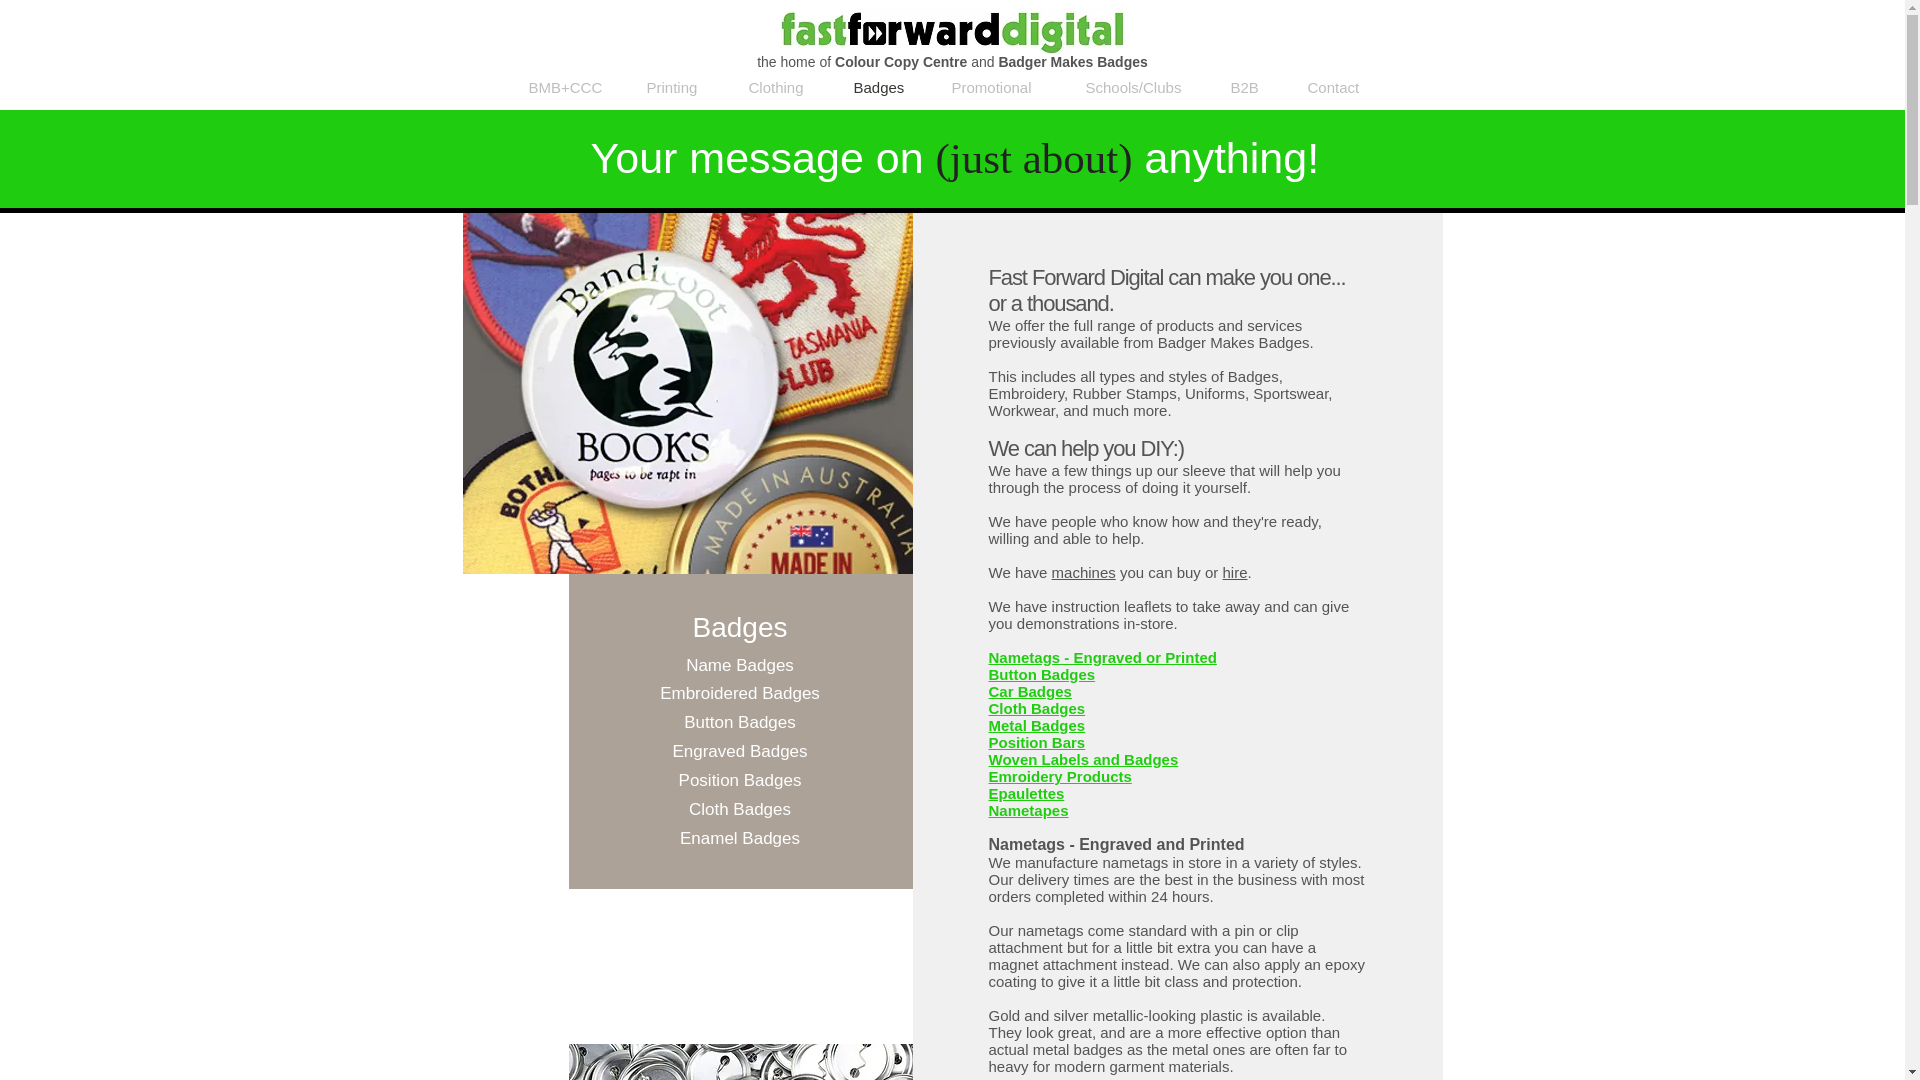 This screenshot has height=1080, width=1920. Describe the element at coordinates (1254, 88) in the screenshot. I see `B2B` at that location.